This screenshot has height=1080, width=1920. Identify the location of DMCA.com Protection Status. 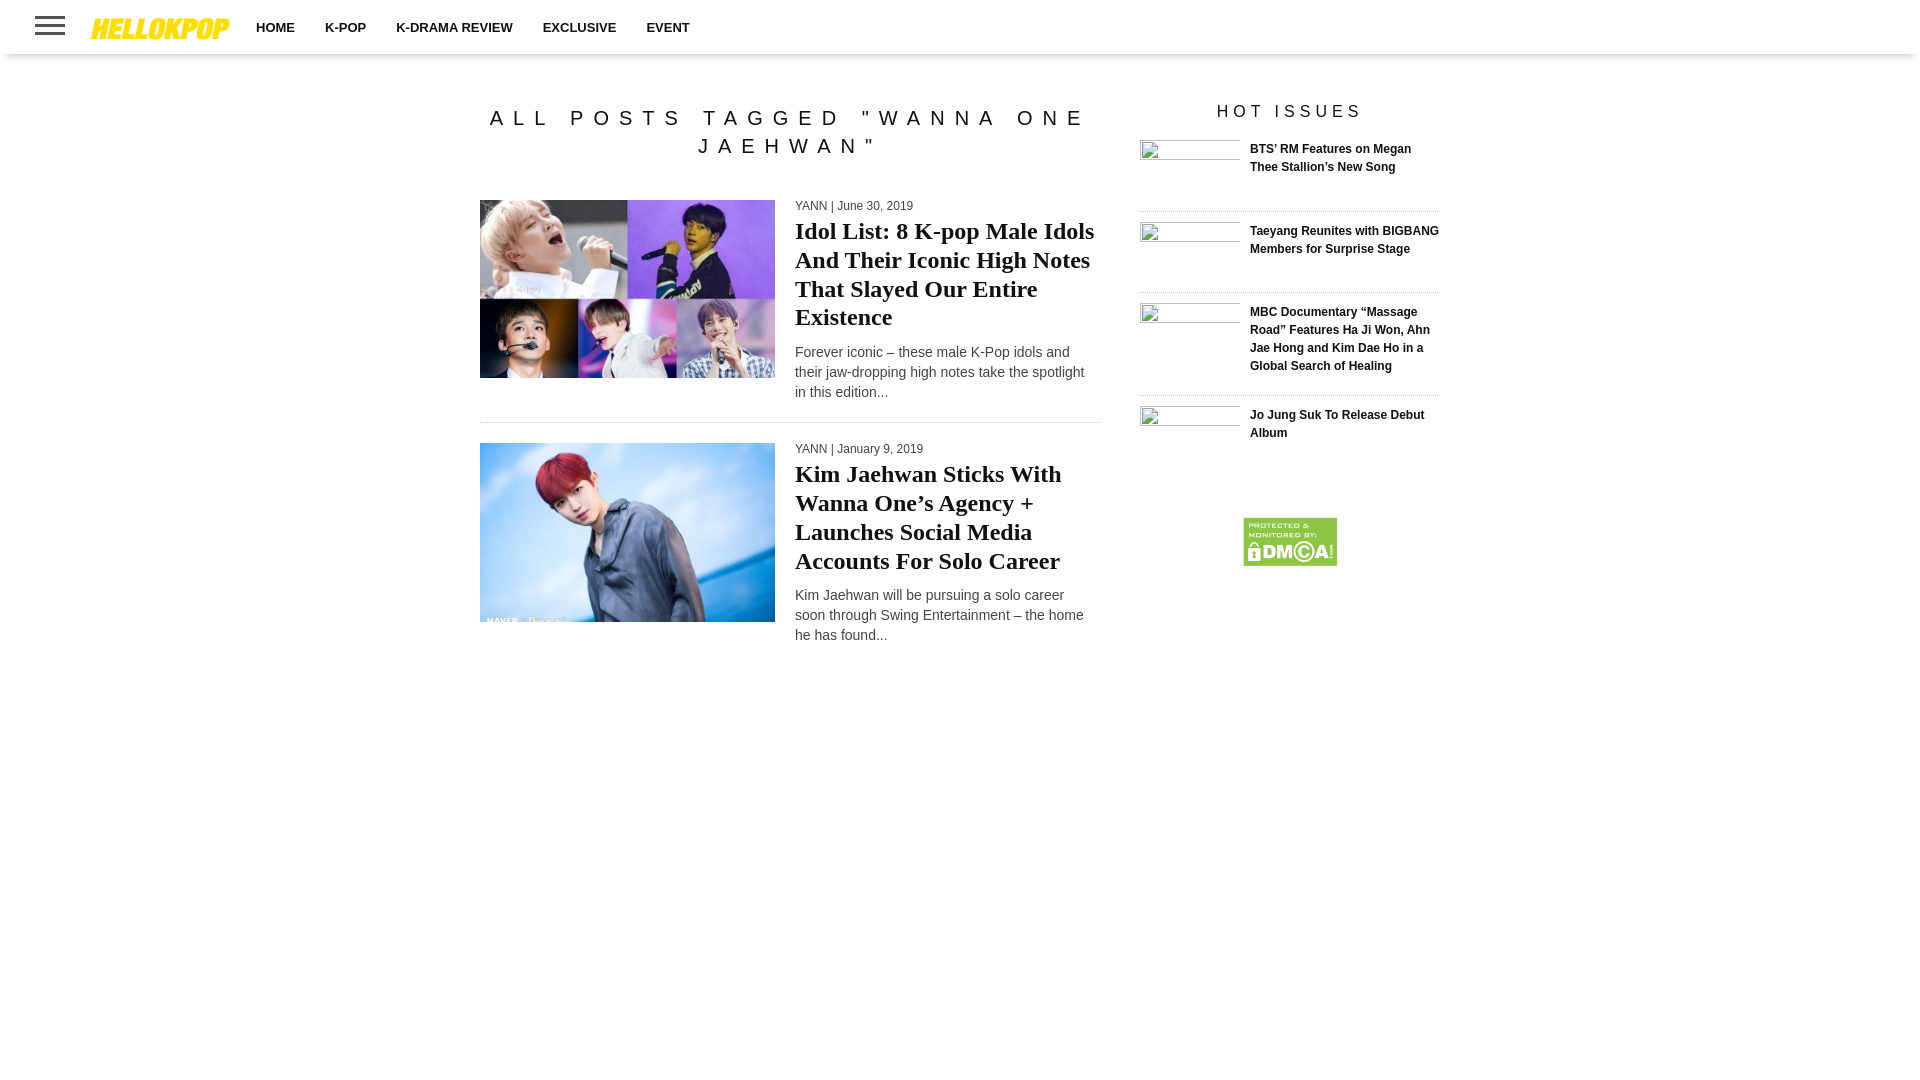
(1289, 561).